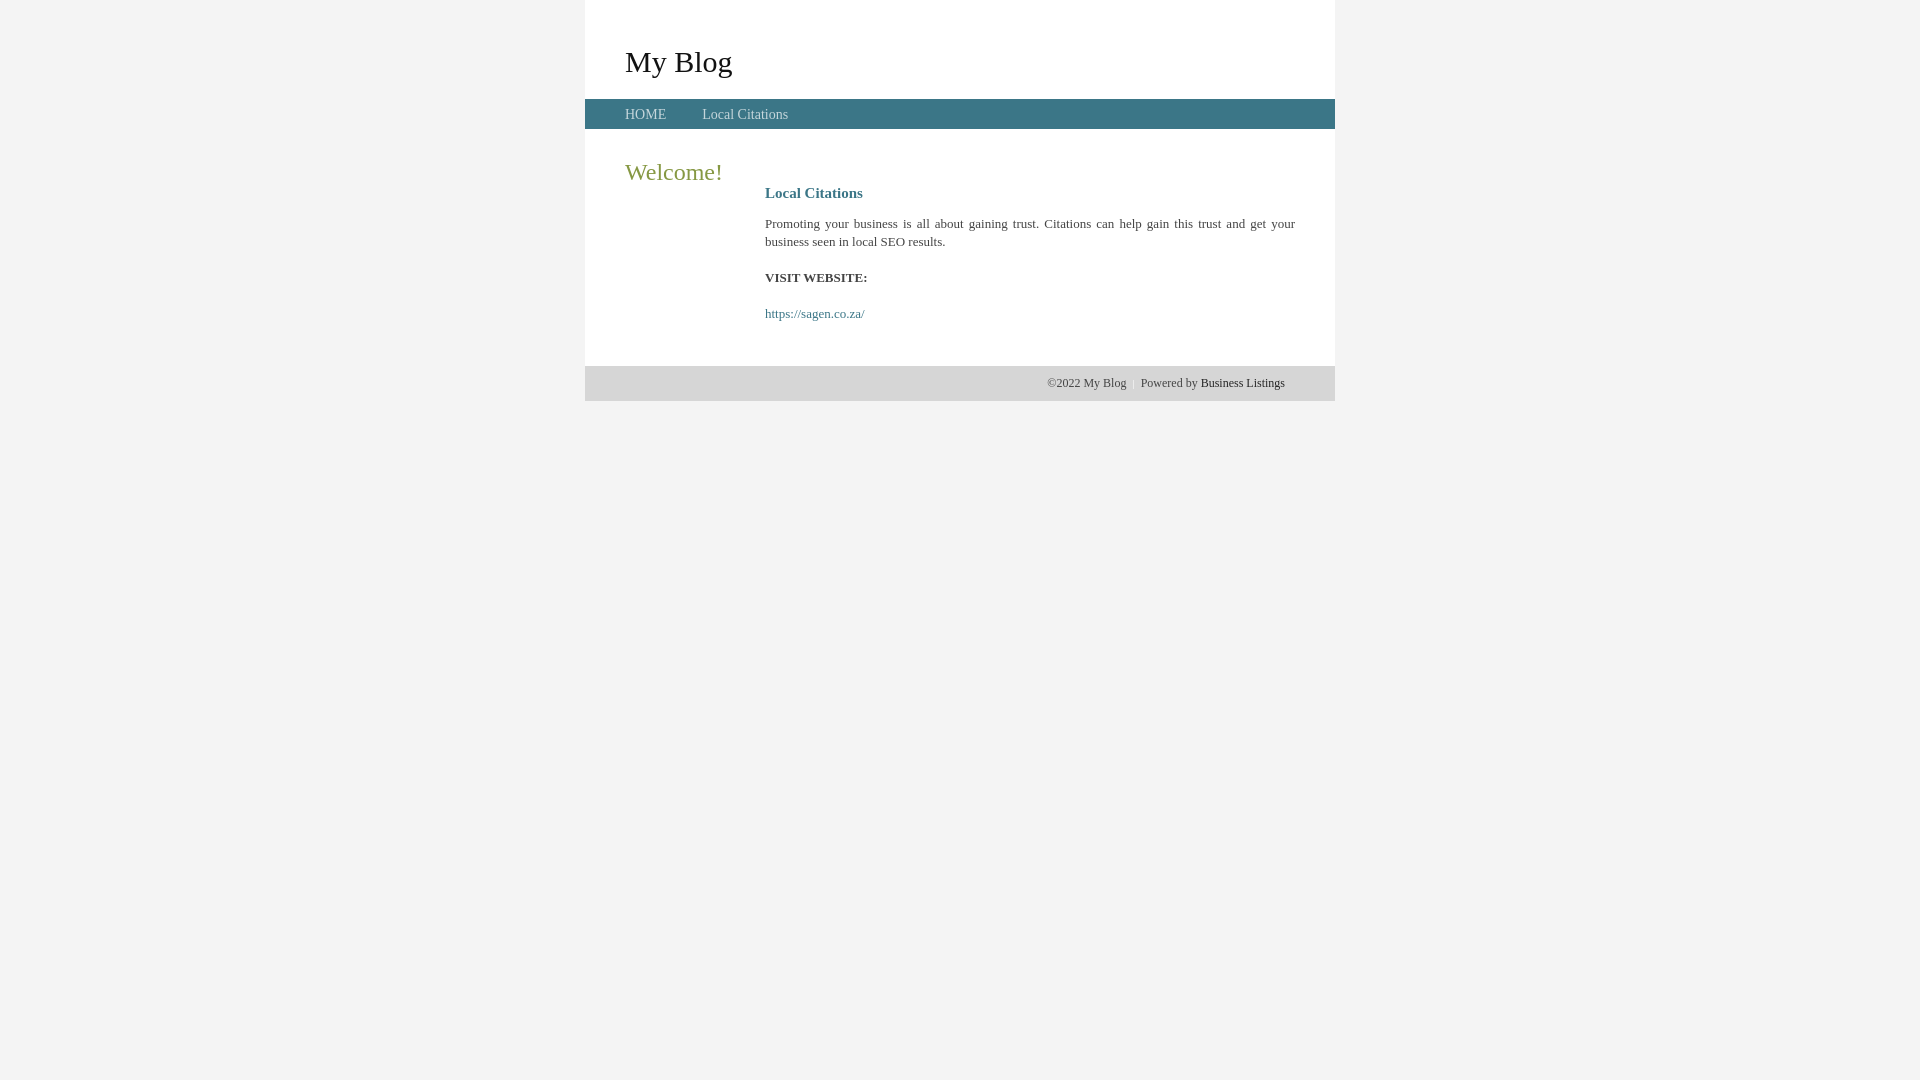  I want to click on HOME, so click(646, 114).